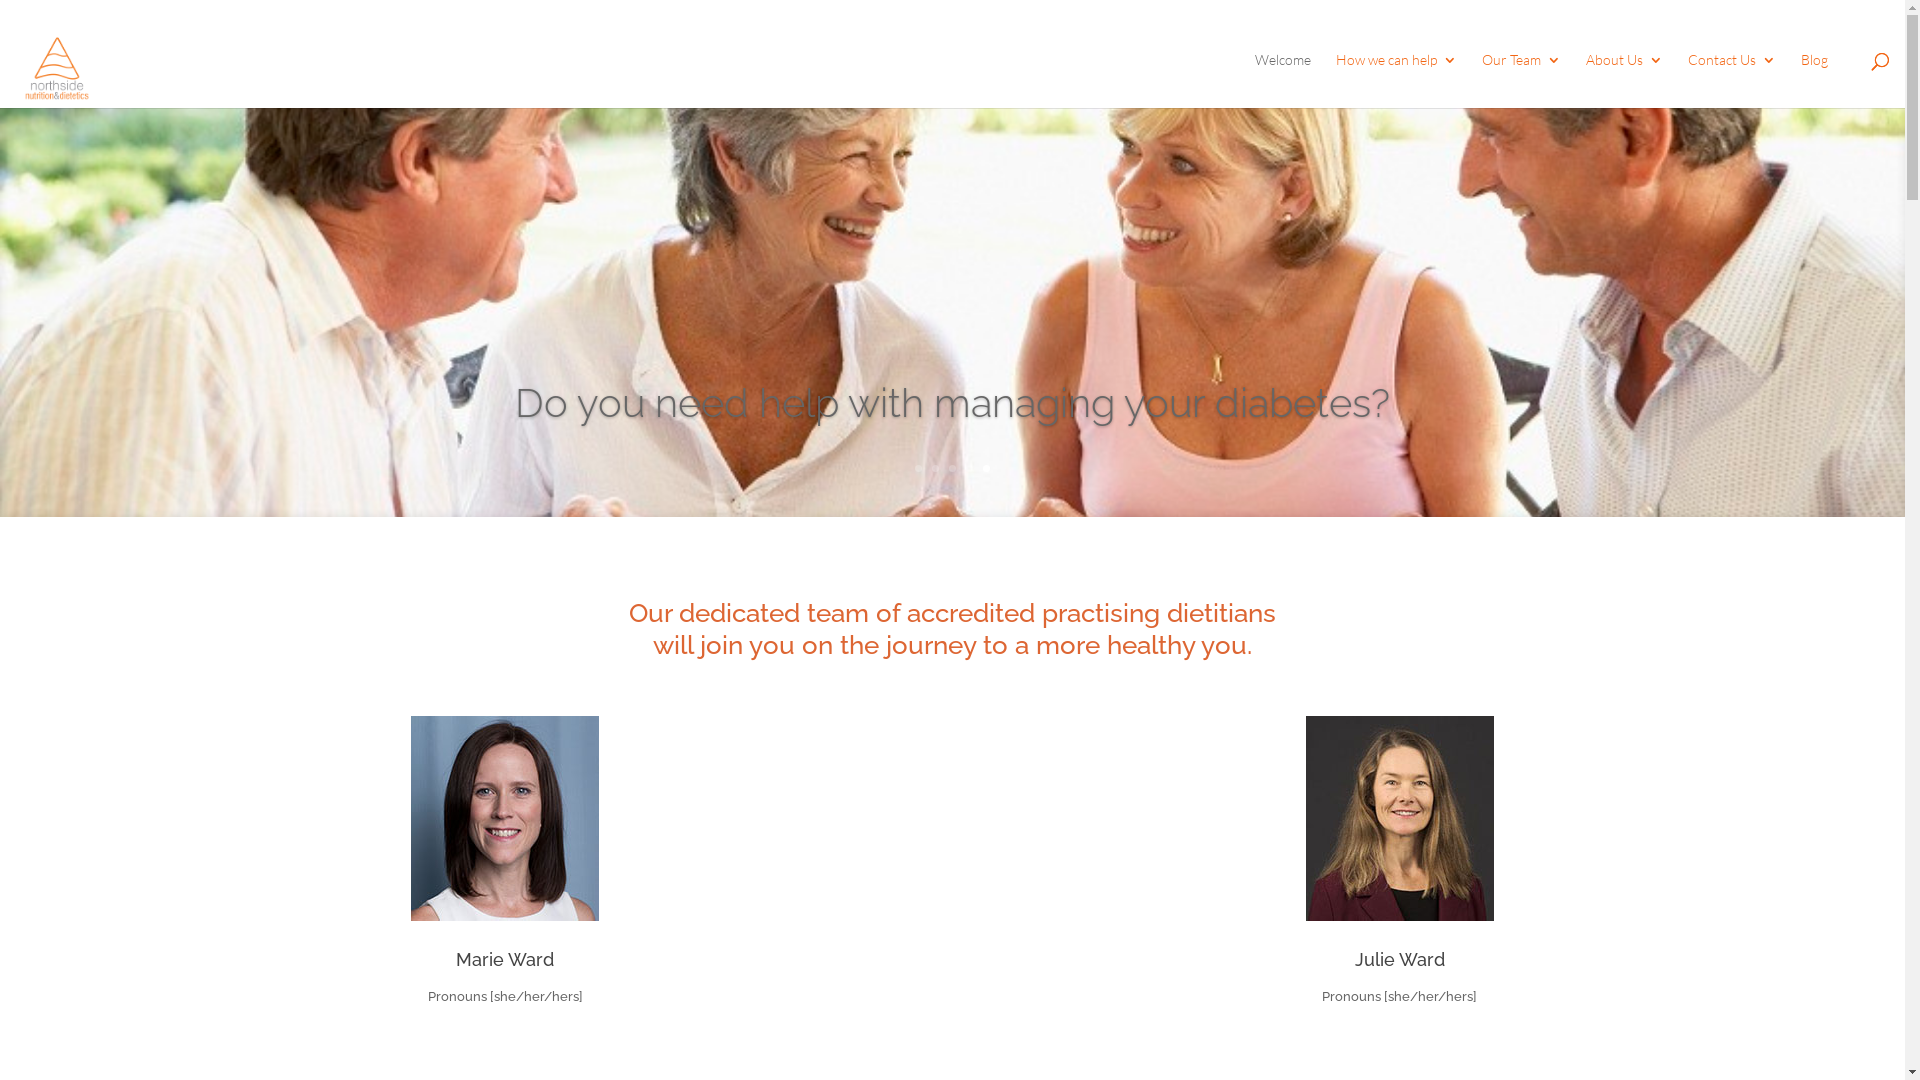  Describe the element at coordinates (918, 468) in the screenshot. I see `1` at that location.